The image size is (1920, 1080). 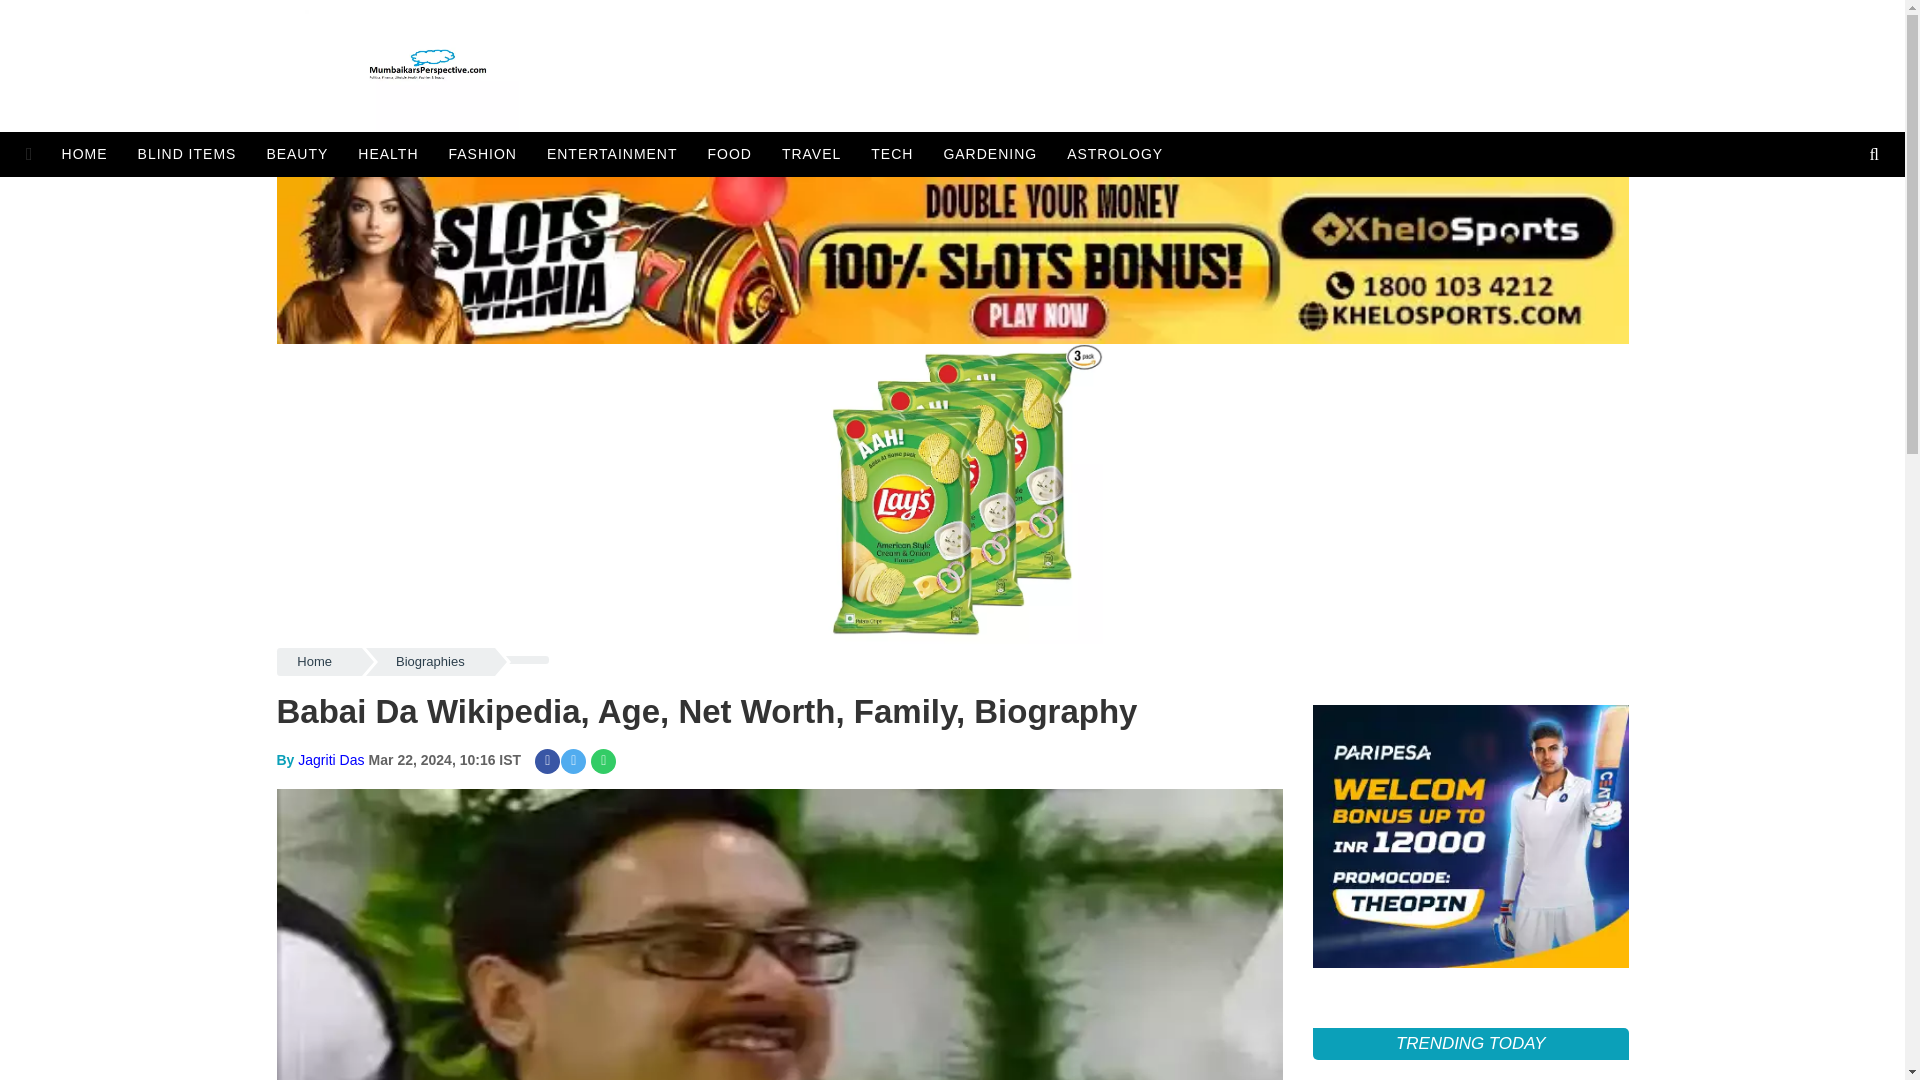 I want to click on BEAUTY, so click(x=297, y=154).